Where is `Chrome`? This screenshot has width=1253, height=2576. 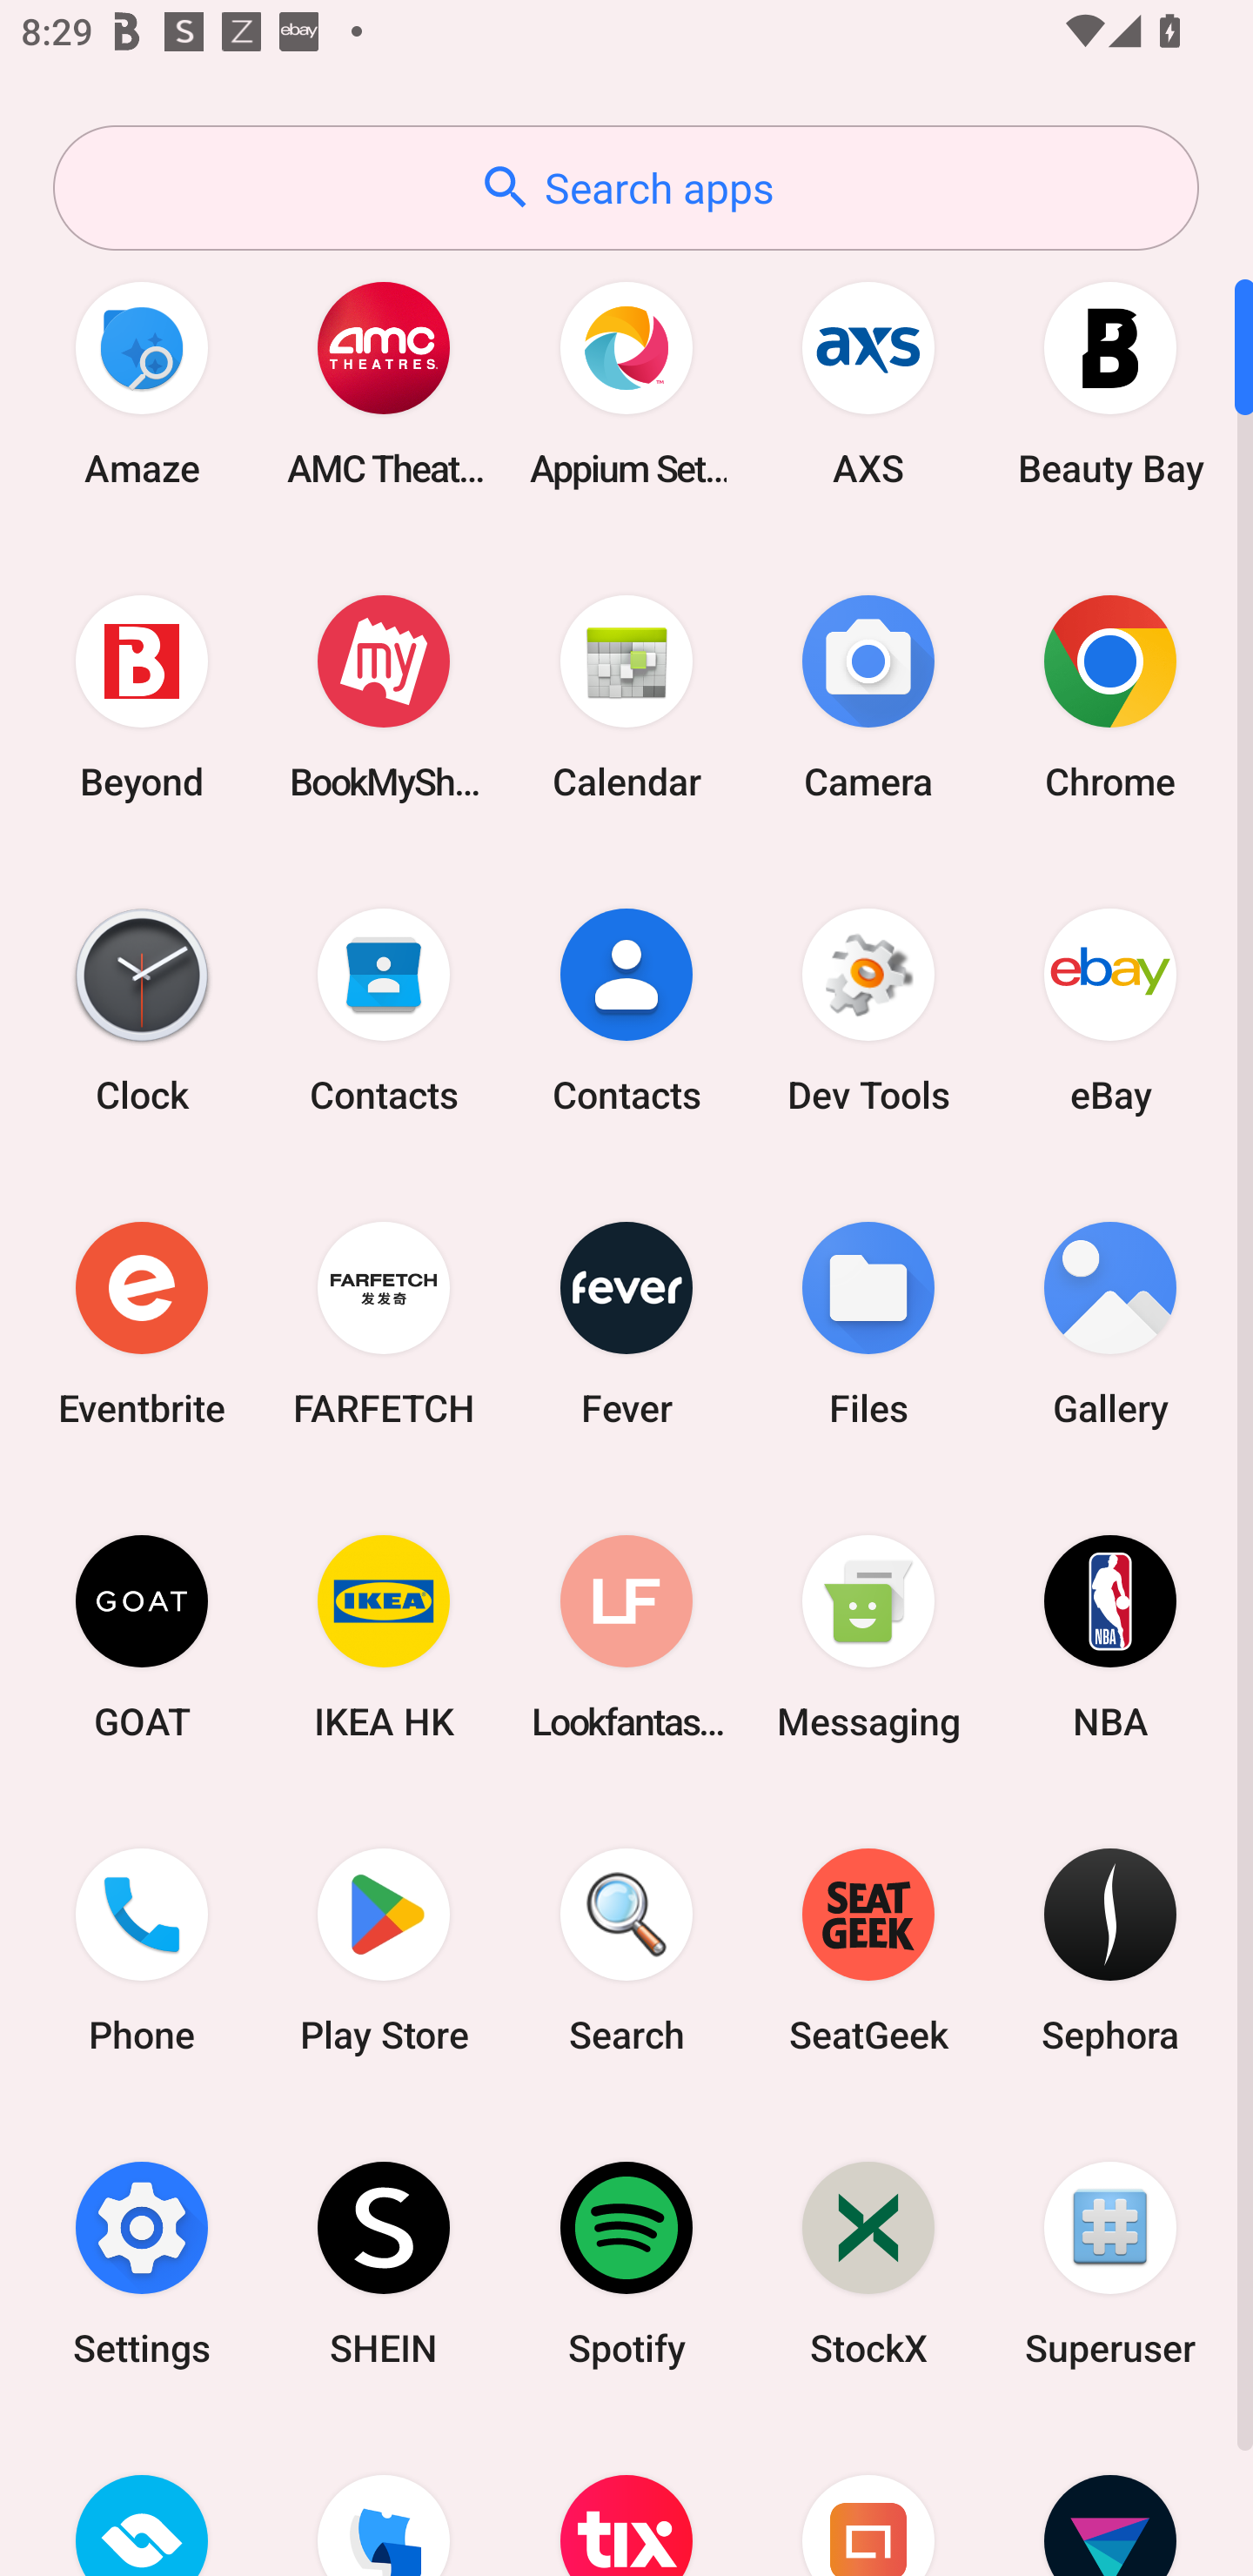 Chrome is located at coordinates (1110, 696).